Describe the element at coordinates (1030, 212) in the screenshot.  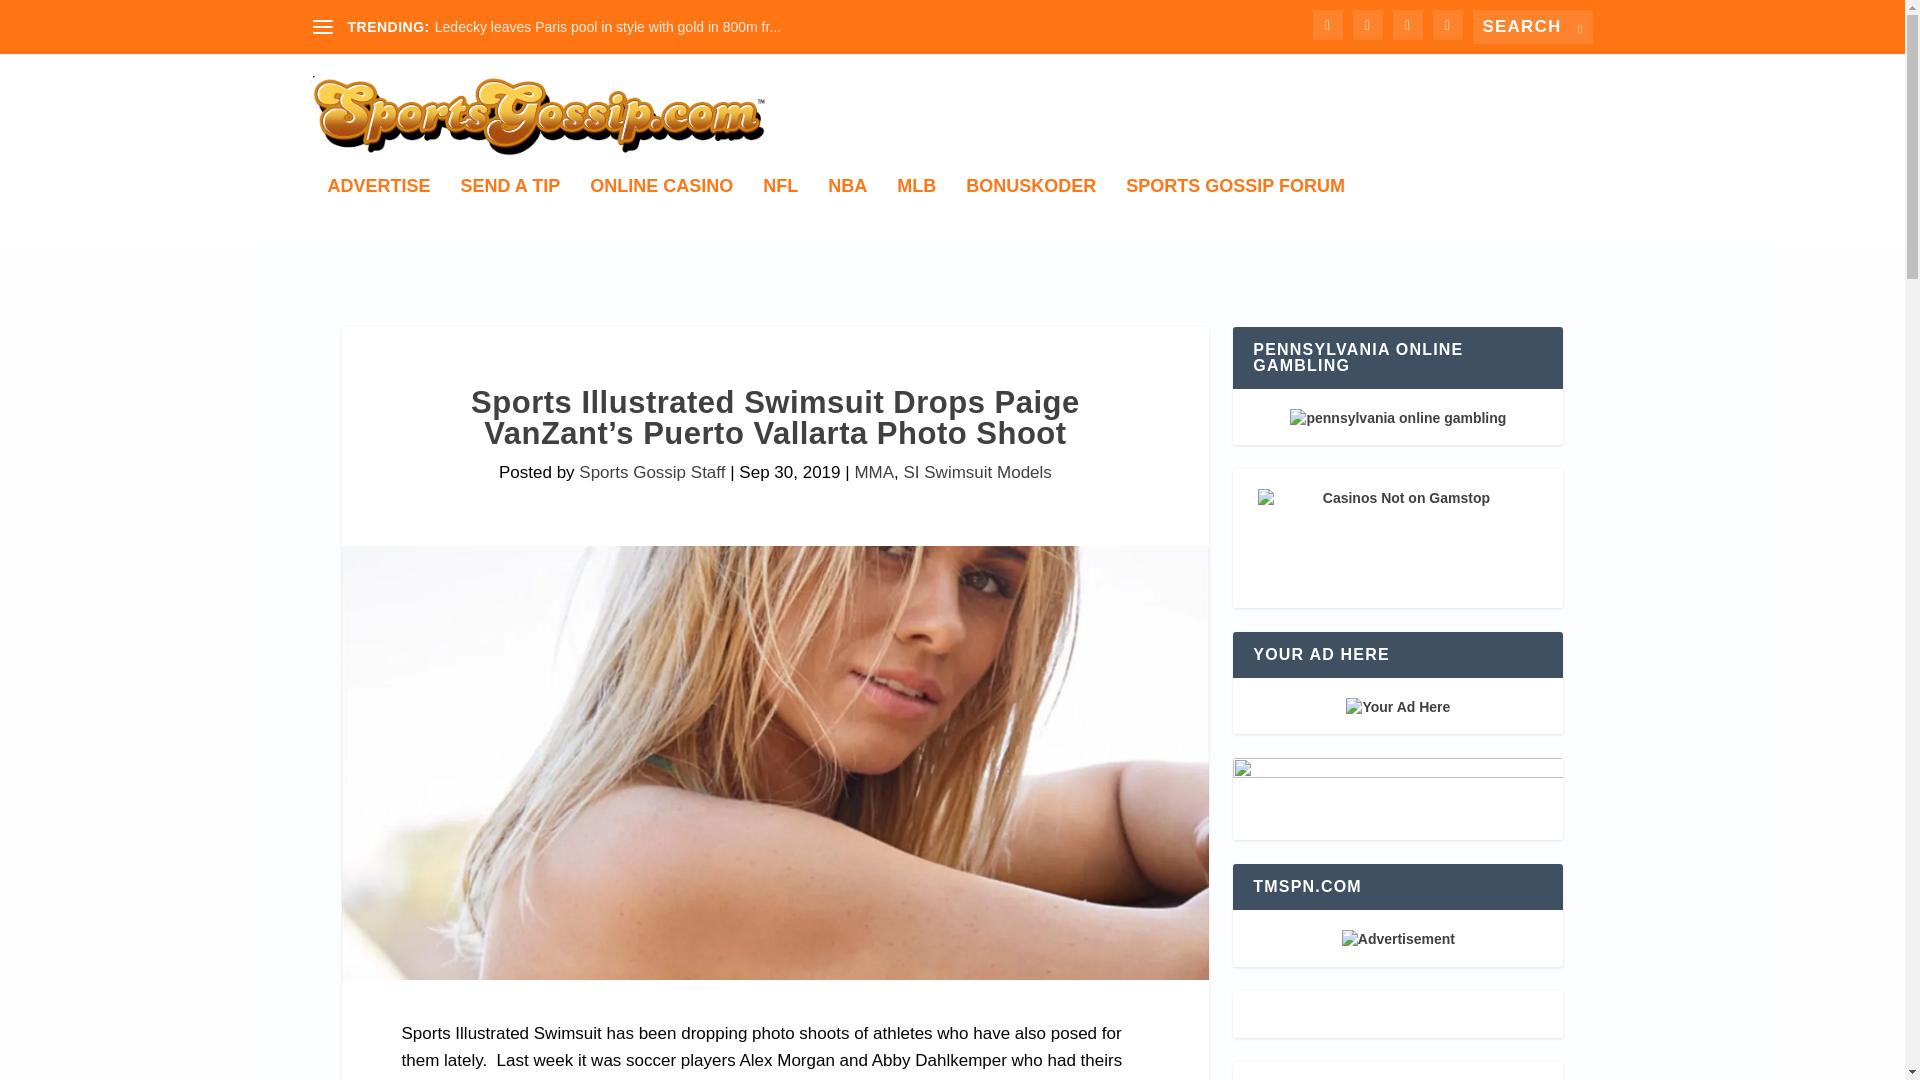
I see `BONUSKODER` at that location.